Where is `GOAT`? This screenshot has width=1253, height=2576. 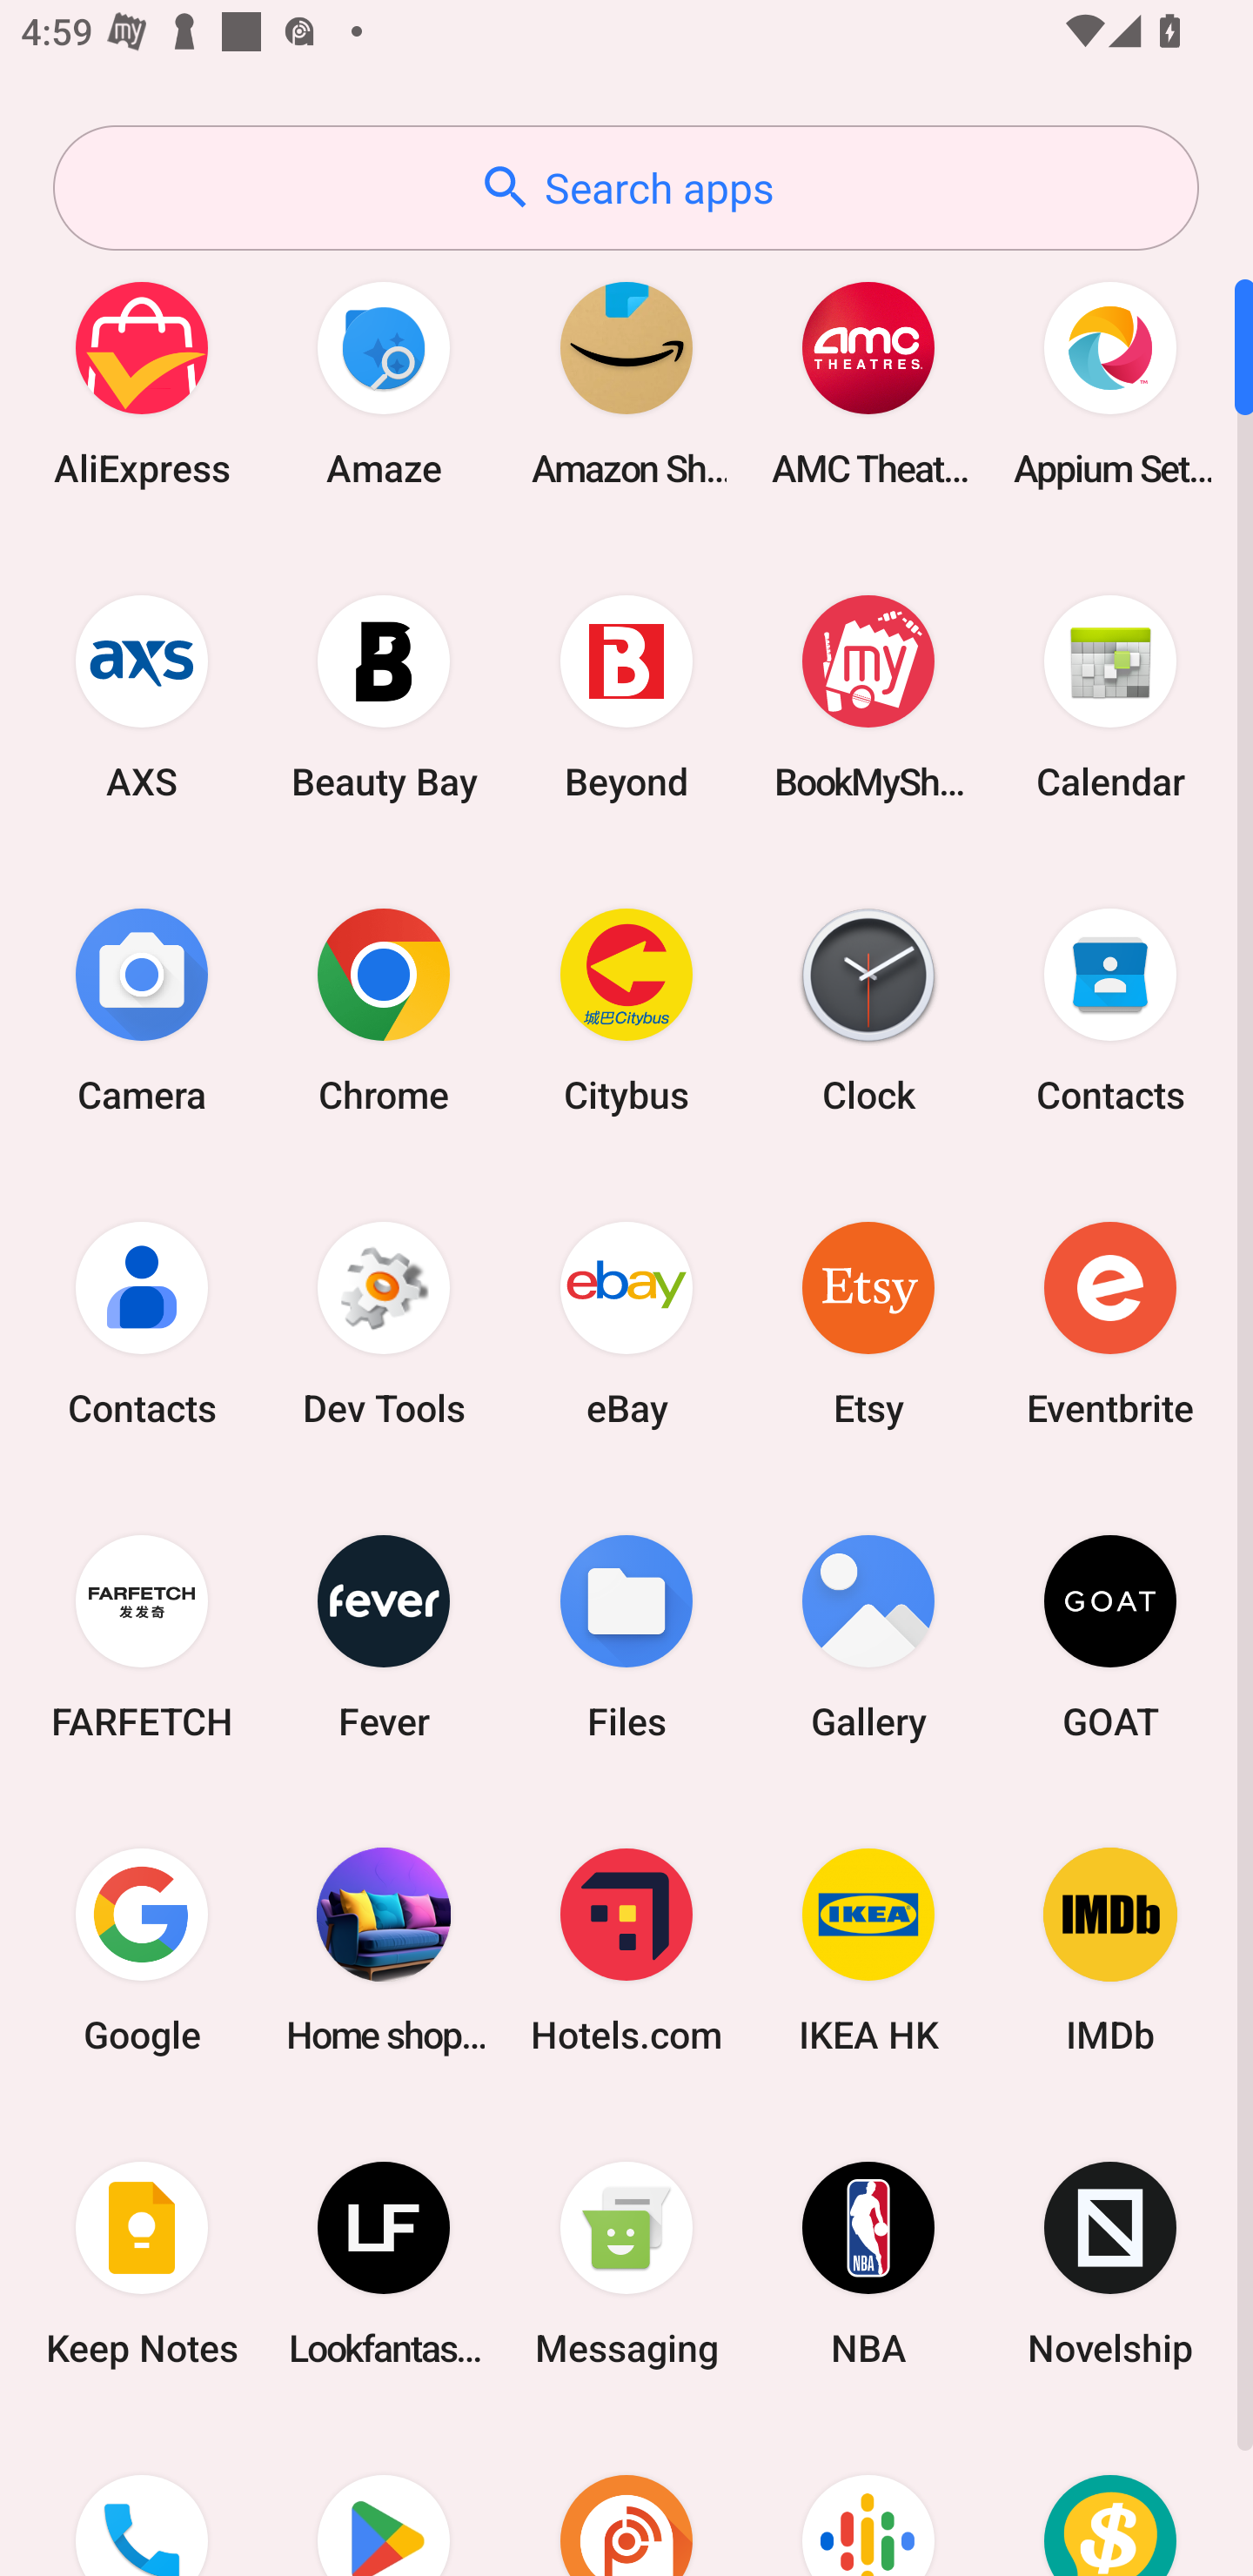 GOAT is located at coordinates (1110, 1636).